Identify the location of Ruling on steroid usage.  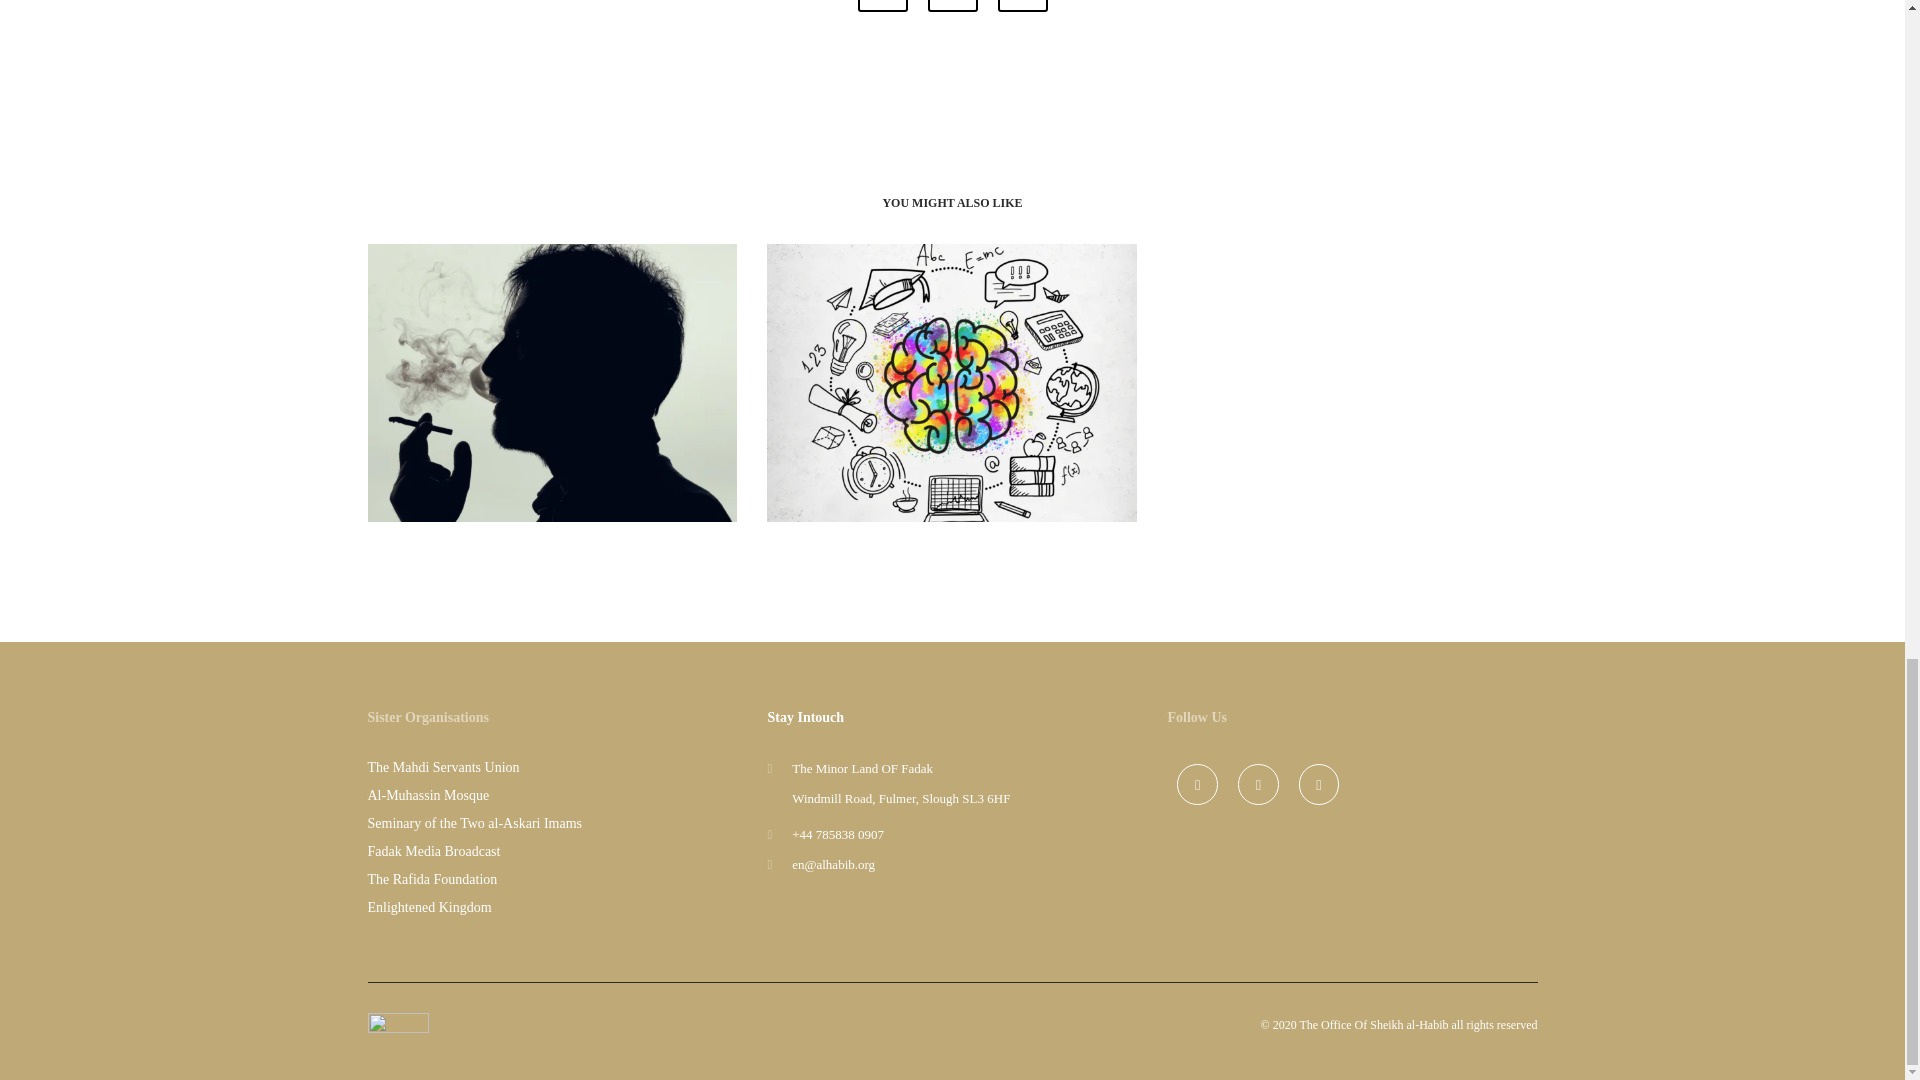
(952, 6).